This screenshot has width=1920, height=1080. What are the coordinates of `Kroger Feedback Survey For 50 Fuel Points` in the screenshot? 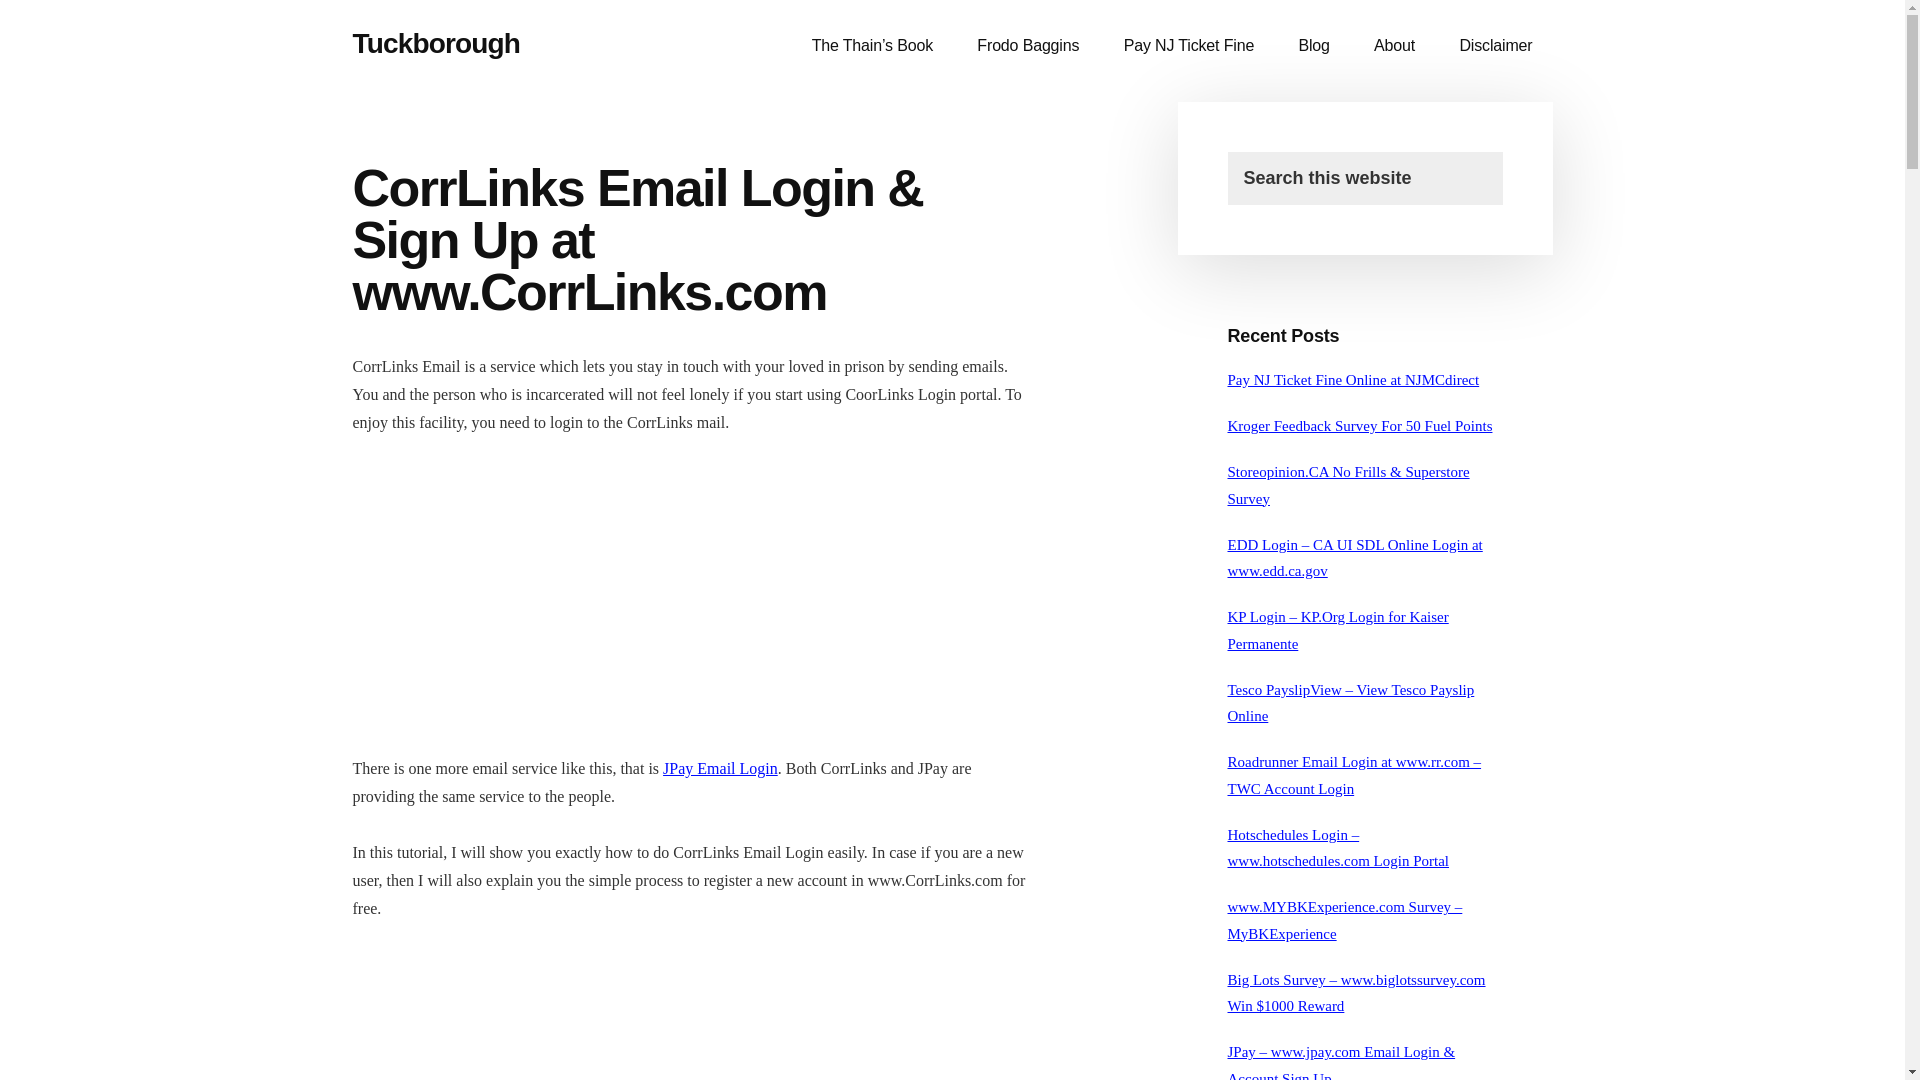 It's located at (1360, 426).